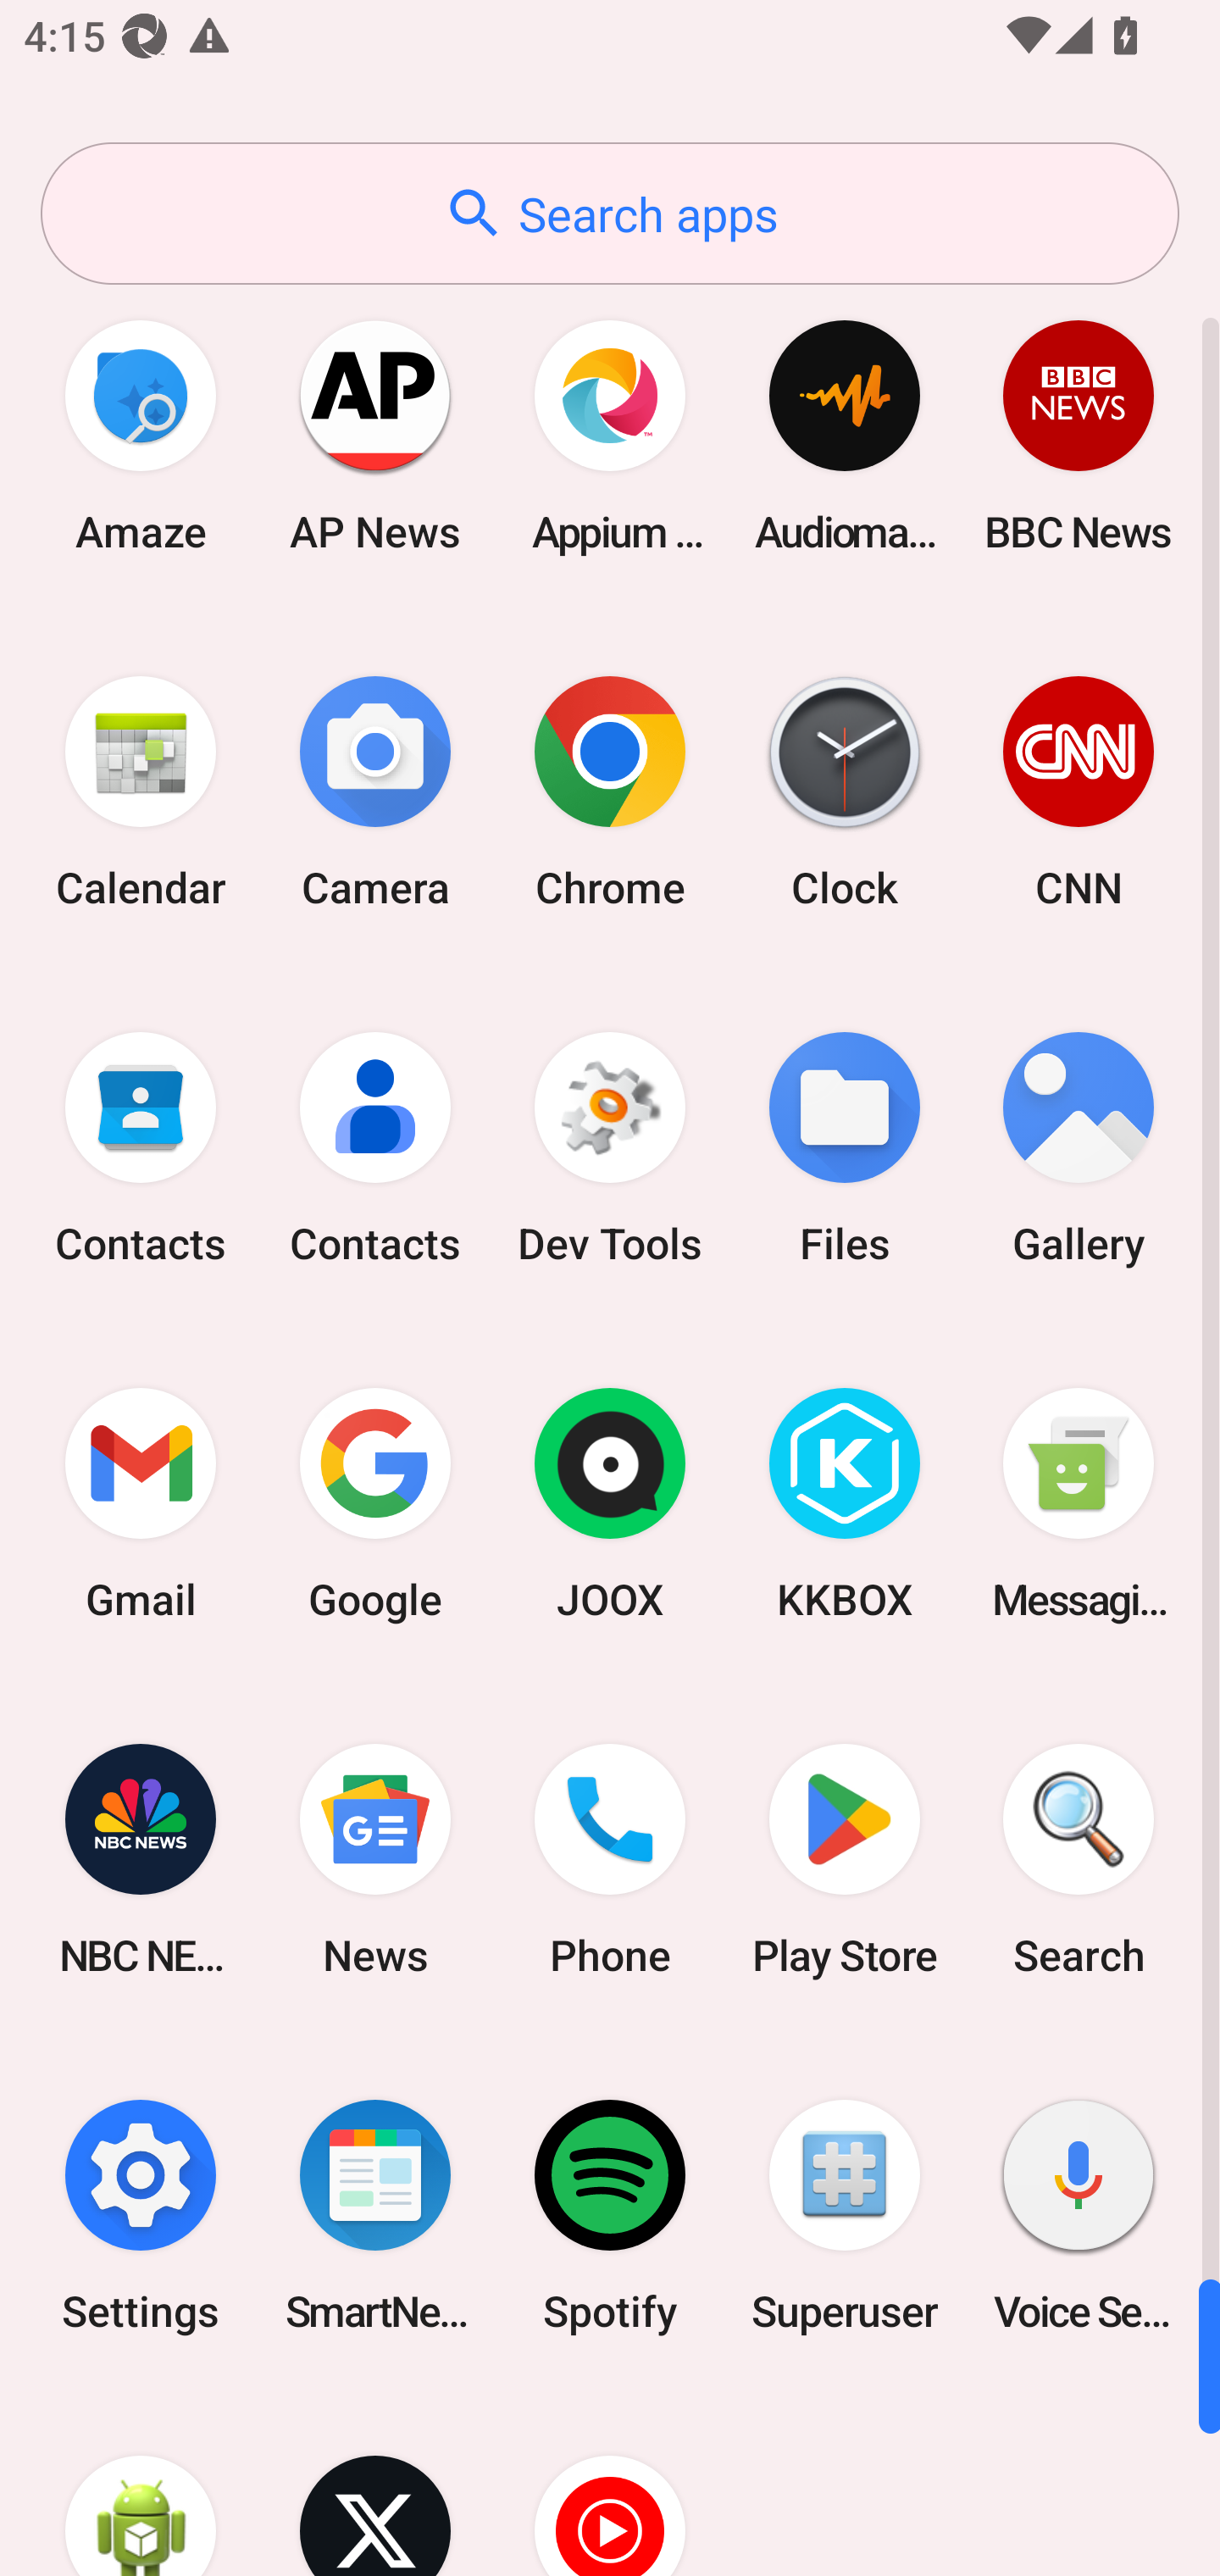  I want to click on Calendar, so click(141, 791).